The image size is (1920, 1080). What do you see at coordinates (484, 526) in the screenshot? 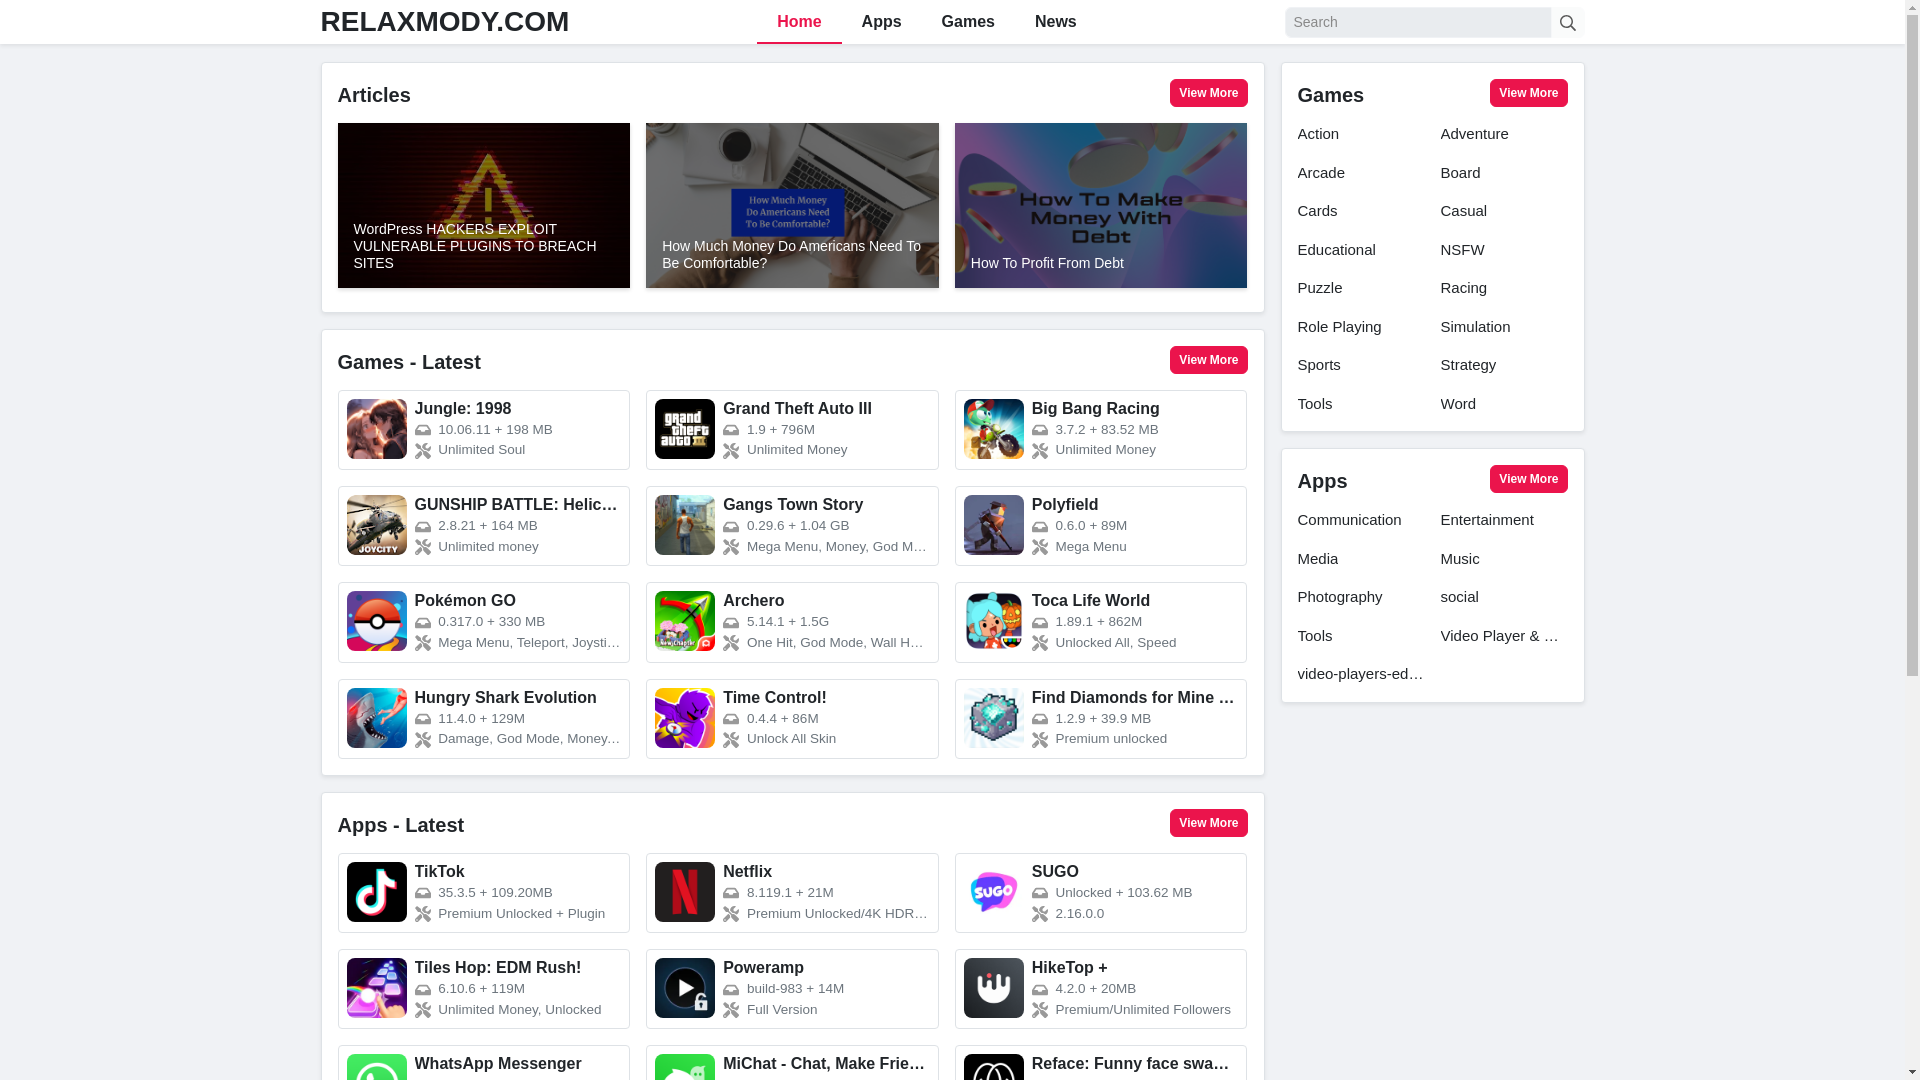
I see `GUNSHIP BATTLE: Helicopter 3D` at bounding box center [484, 526].